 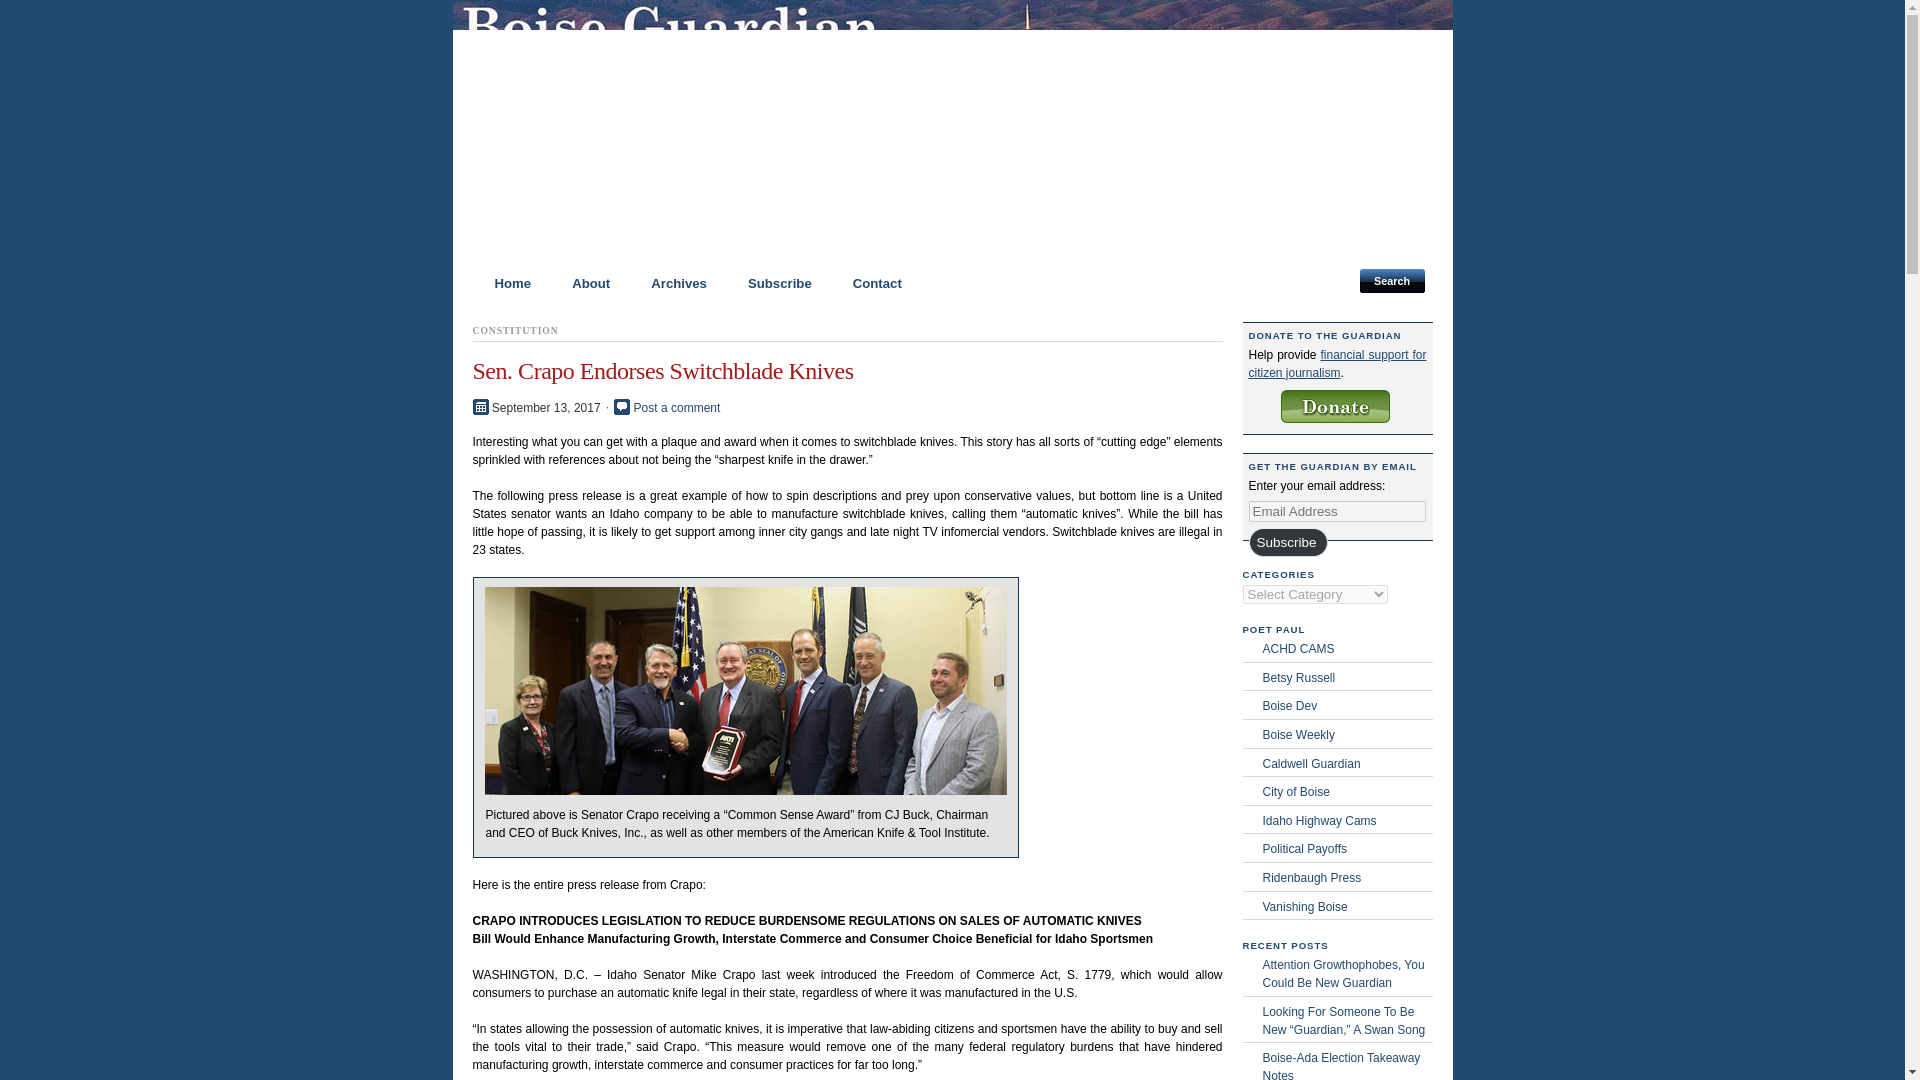 I want to click on Political Payoffs, so click(x=1346, y=848).